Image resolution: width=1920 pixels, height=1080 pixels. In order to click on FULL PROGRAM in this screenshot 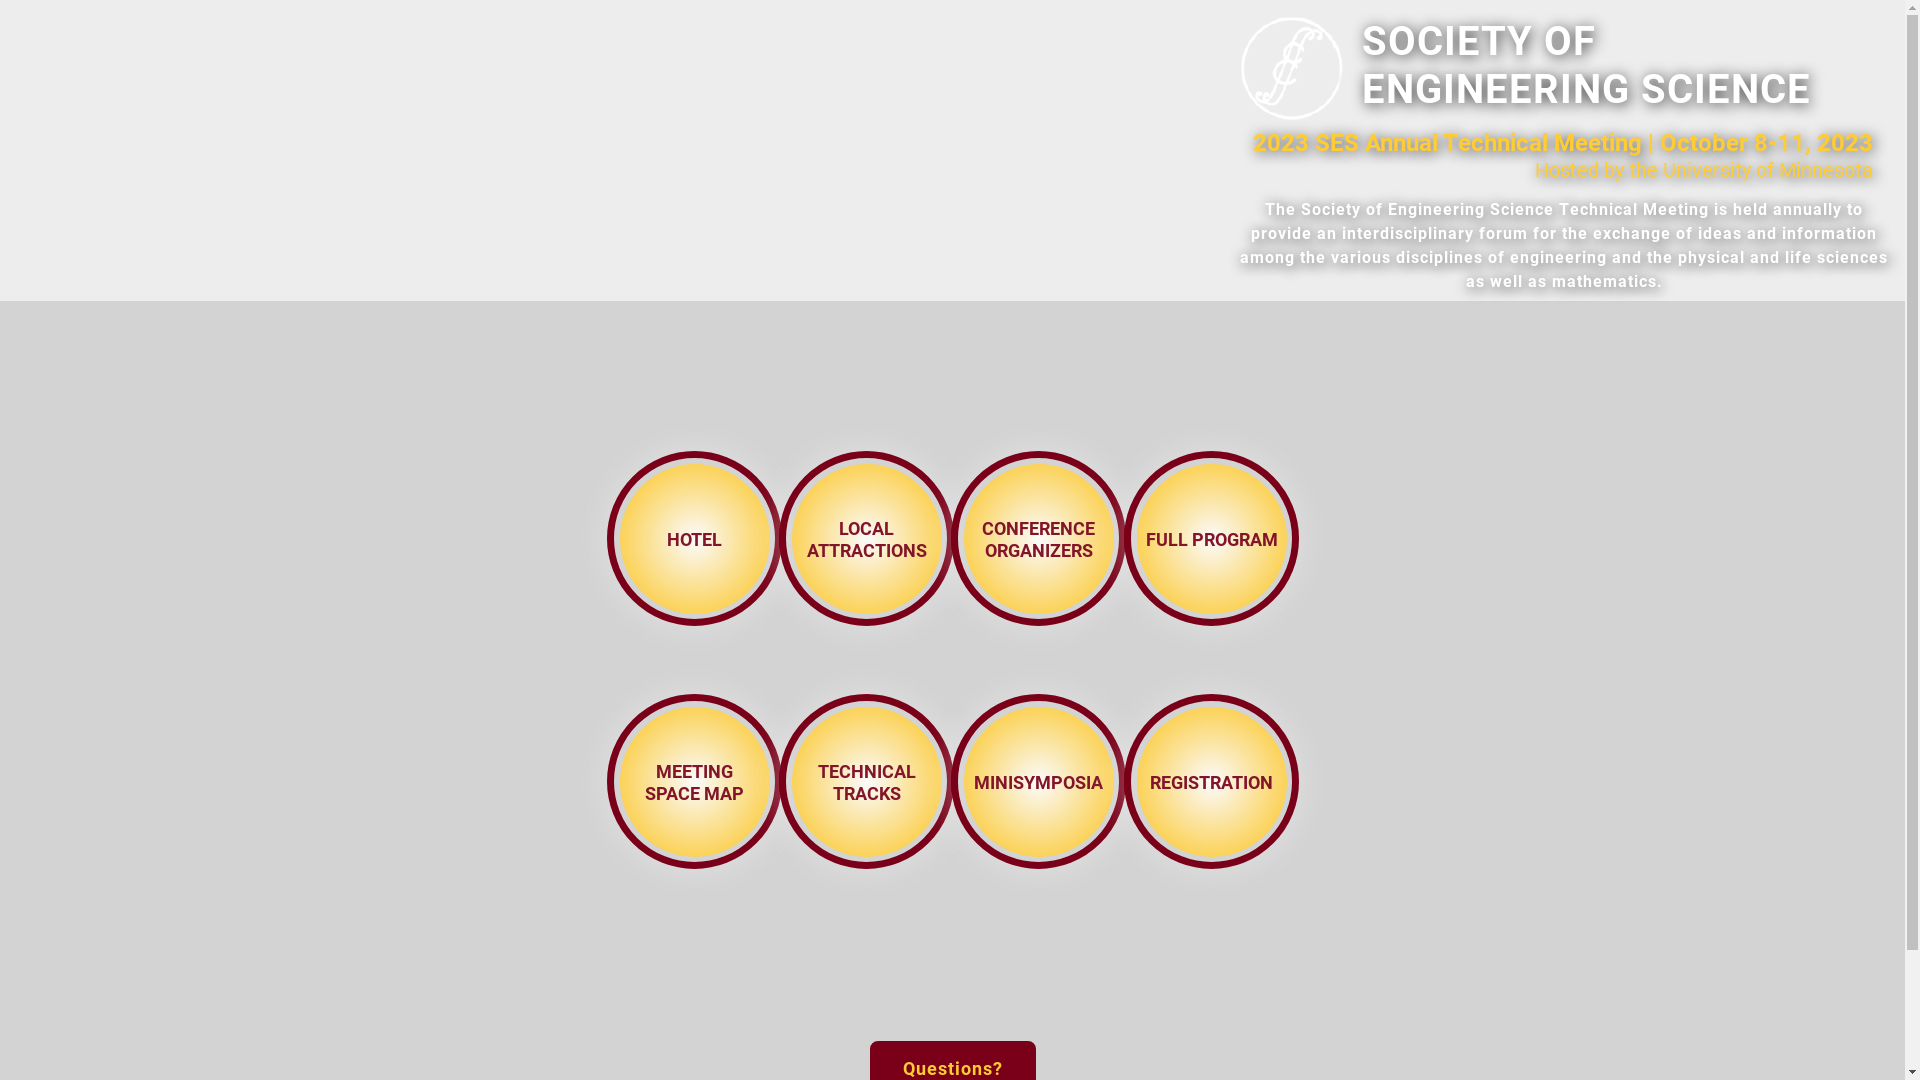, I will do `click(1211, 538)`.